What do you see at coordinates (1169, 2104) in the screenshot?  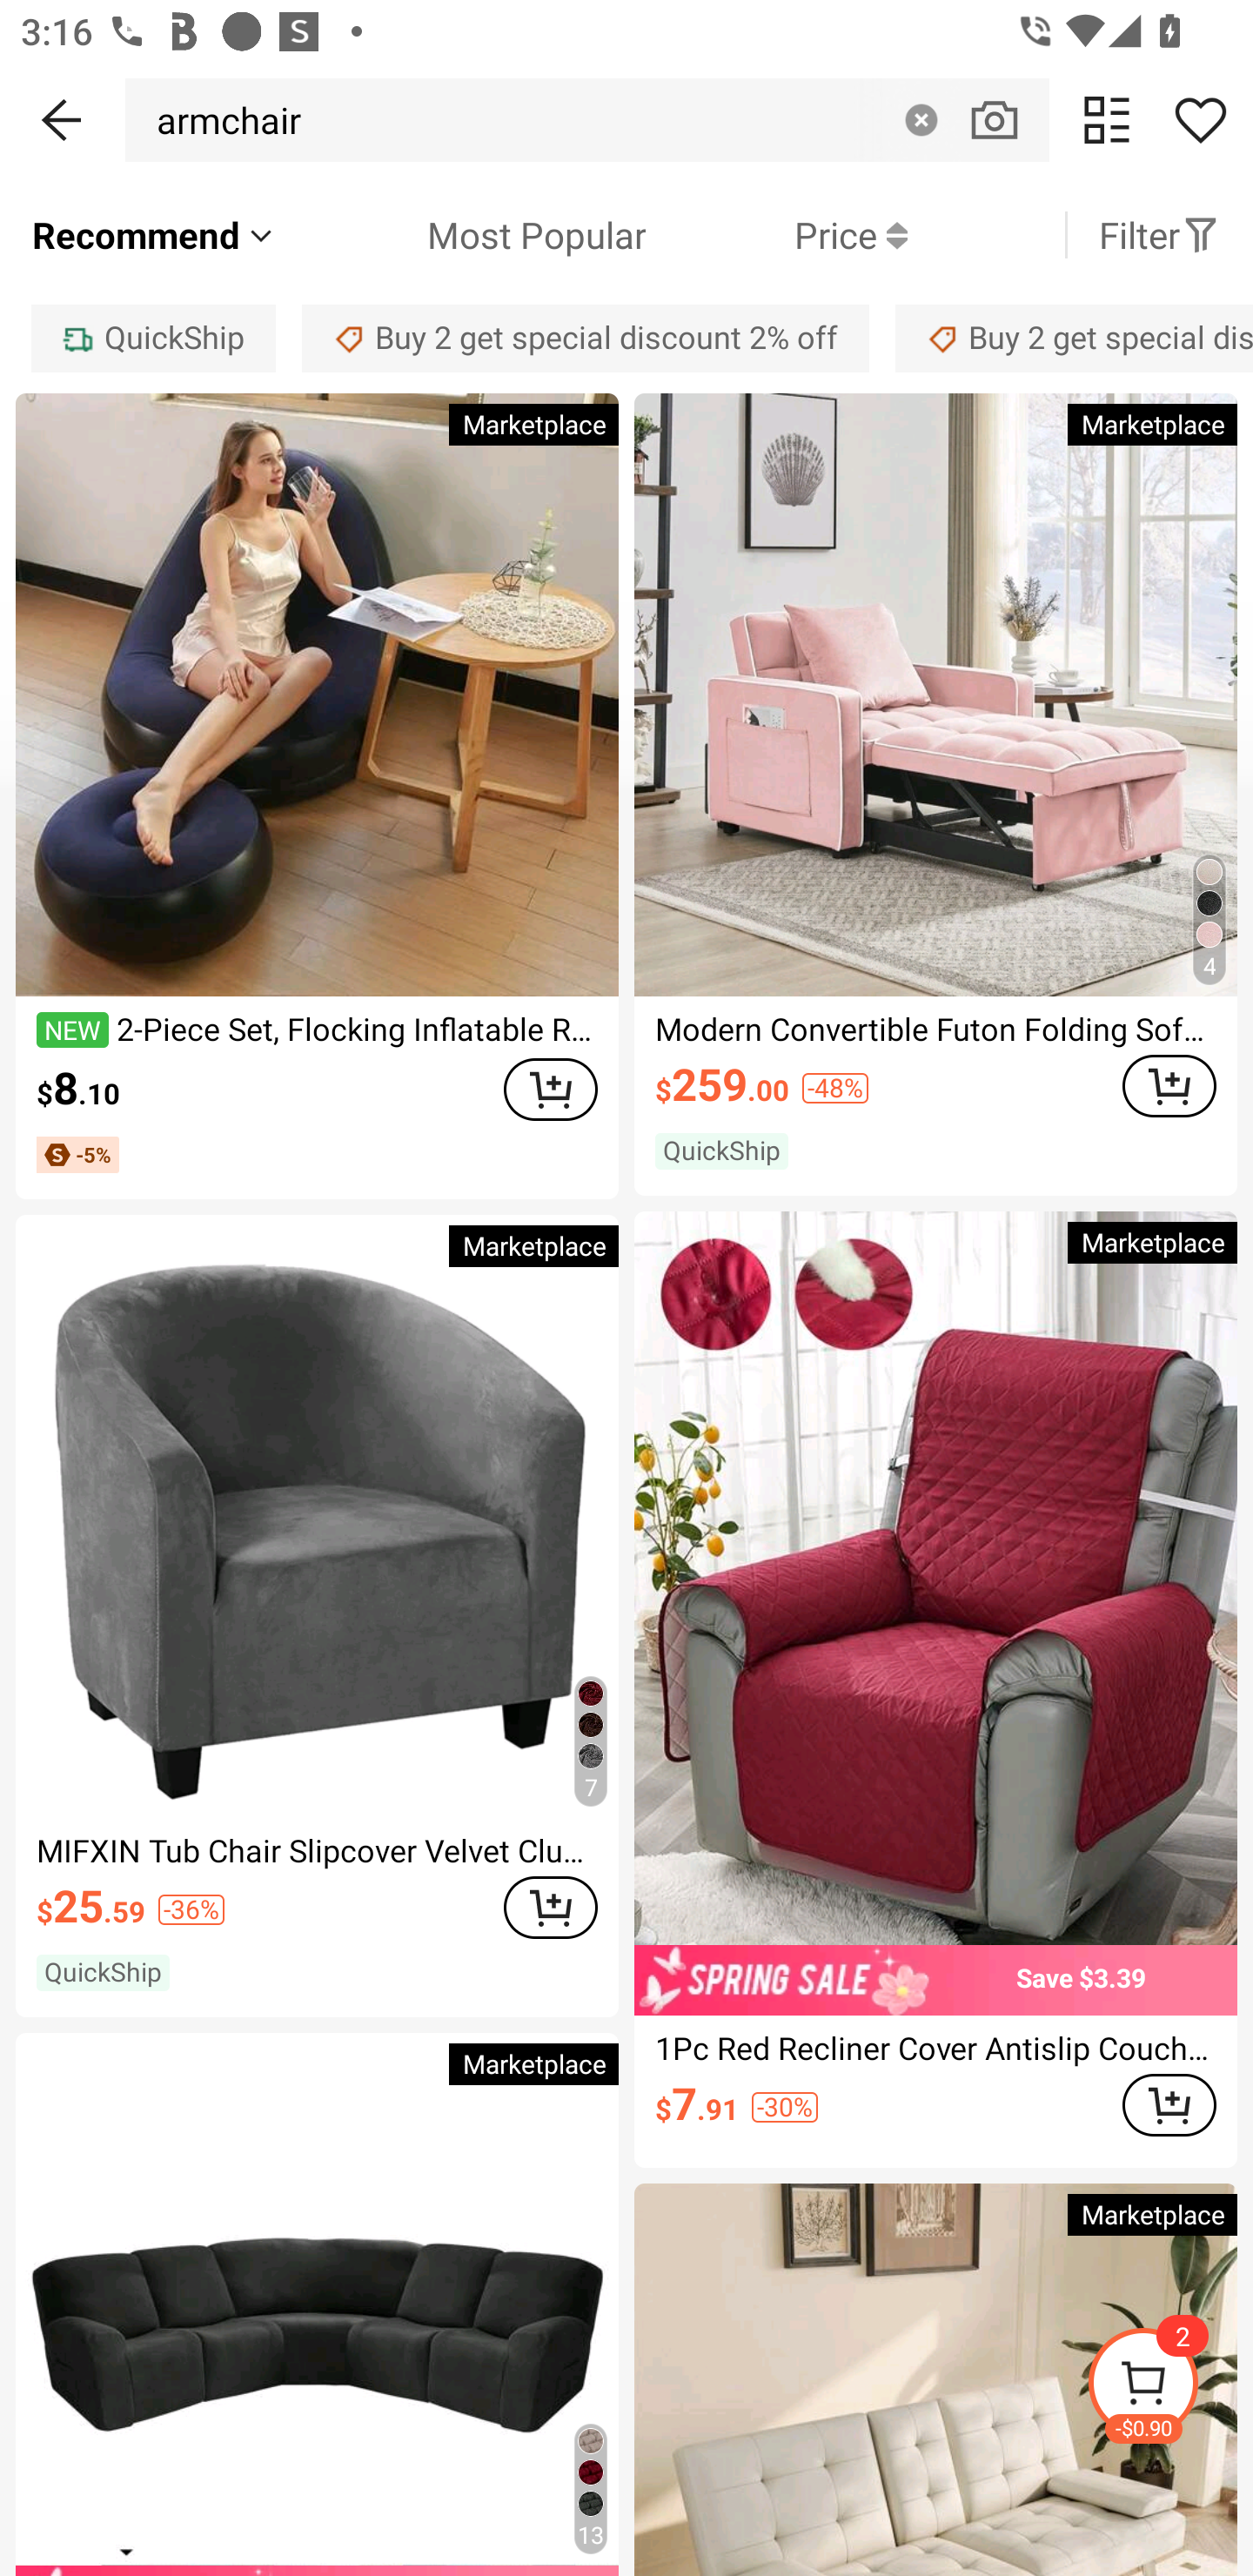 I see `ADD TO CART` at bounding box center [1169, 2104].